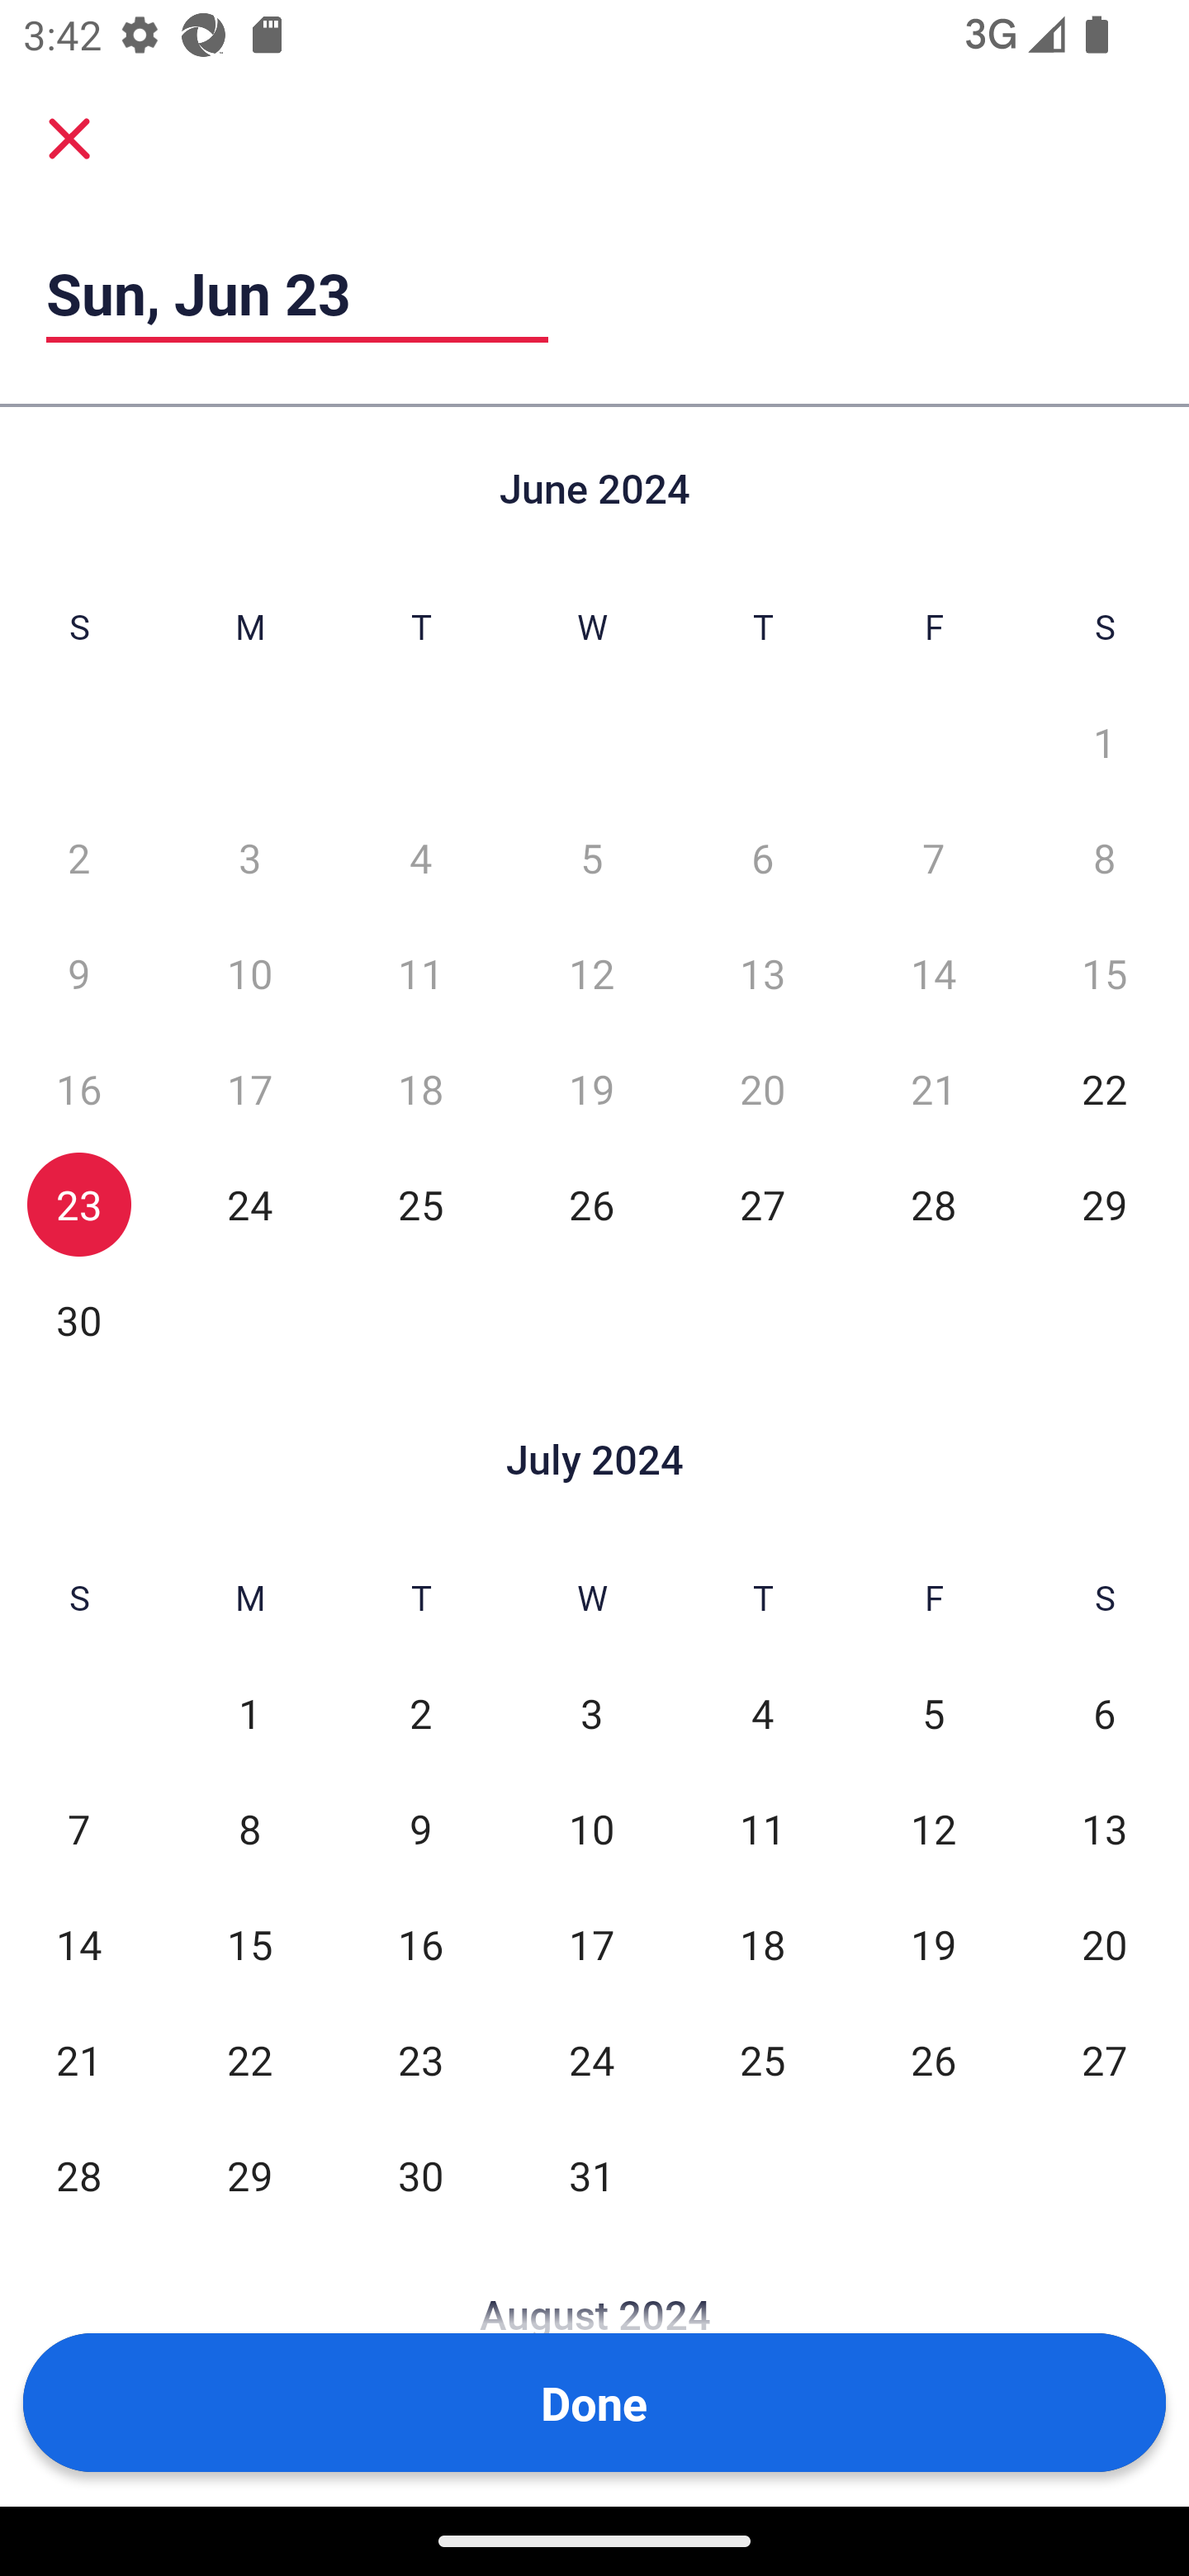 This screenshot has height=2576, width=1189. Describe the element at coordinates (249, 1714) in the screenshot. I see `1 Mon, Jul 1, Not Selected` at that location.